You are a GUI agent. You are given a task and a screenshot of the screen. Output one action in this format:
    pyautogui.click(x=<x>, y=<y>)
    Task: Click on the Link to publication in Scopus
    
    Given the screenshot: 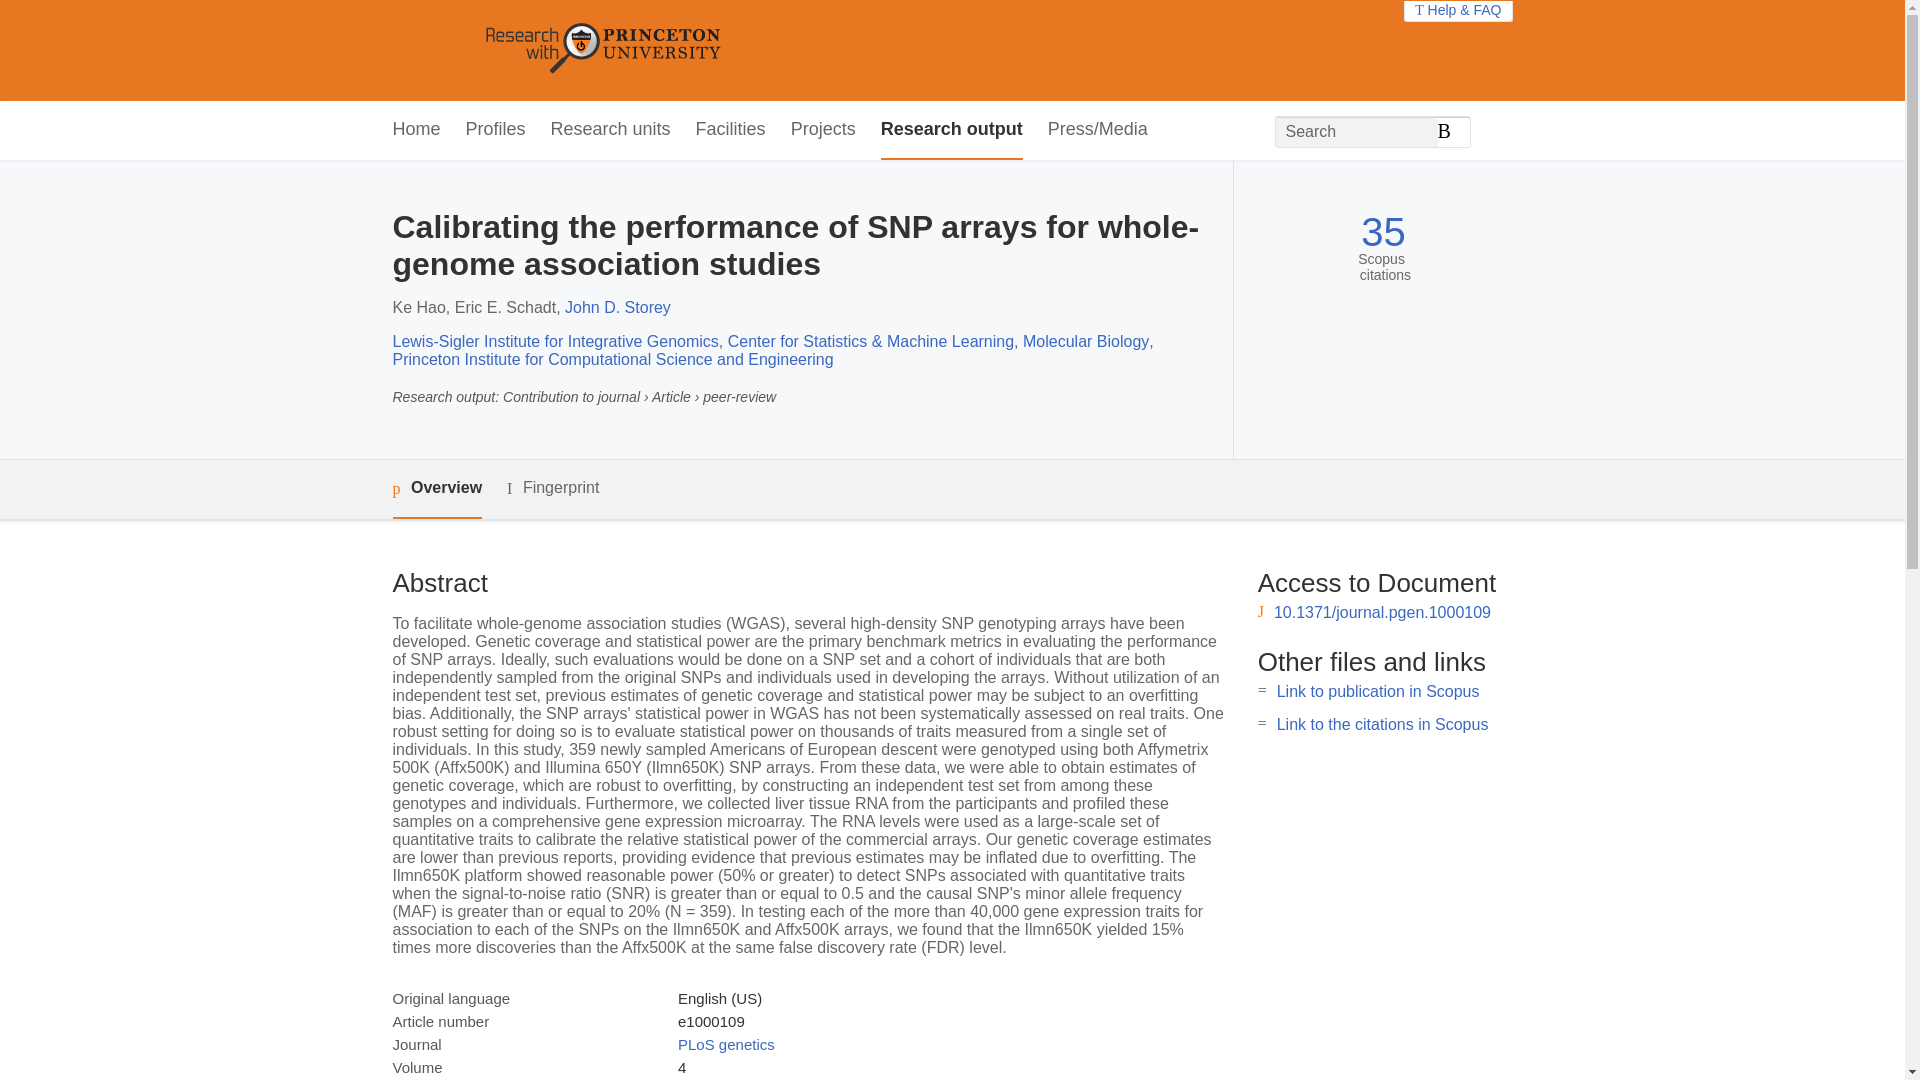 What is the action you would take?
    pyautogui.click(x=1378, y=690)
    